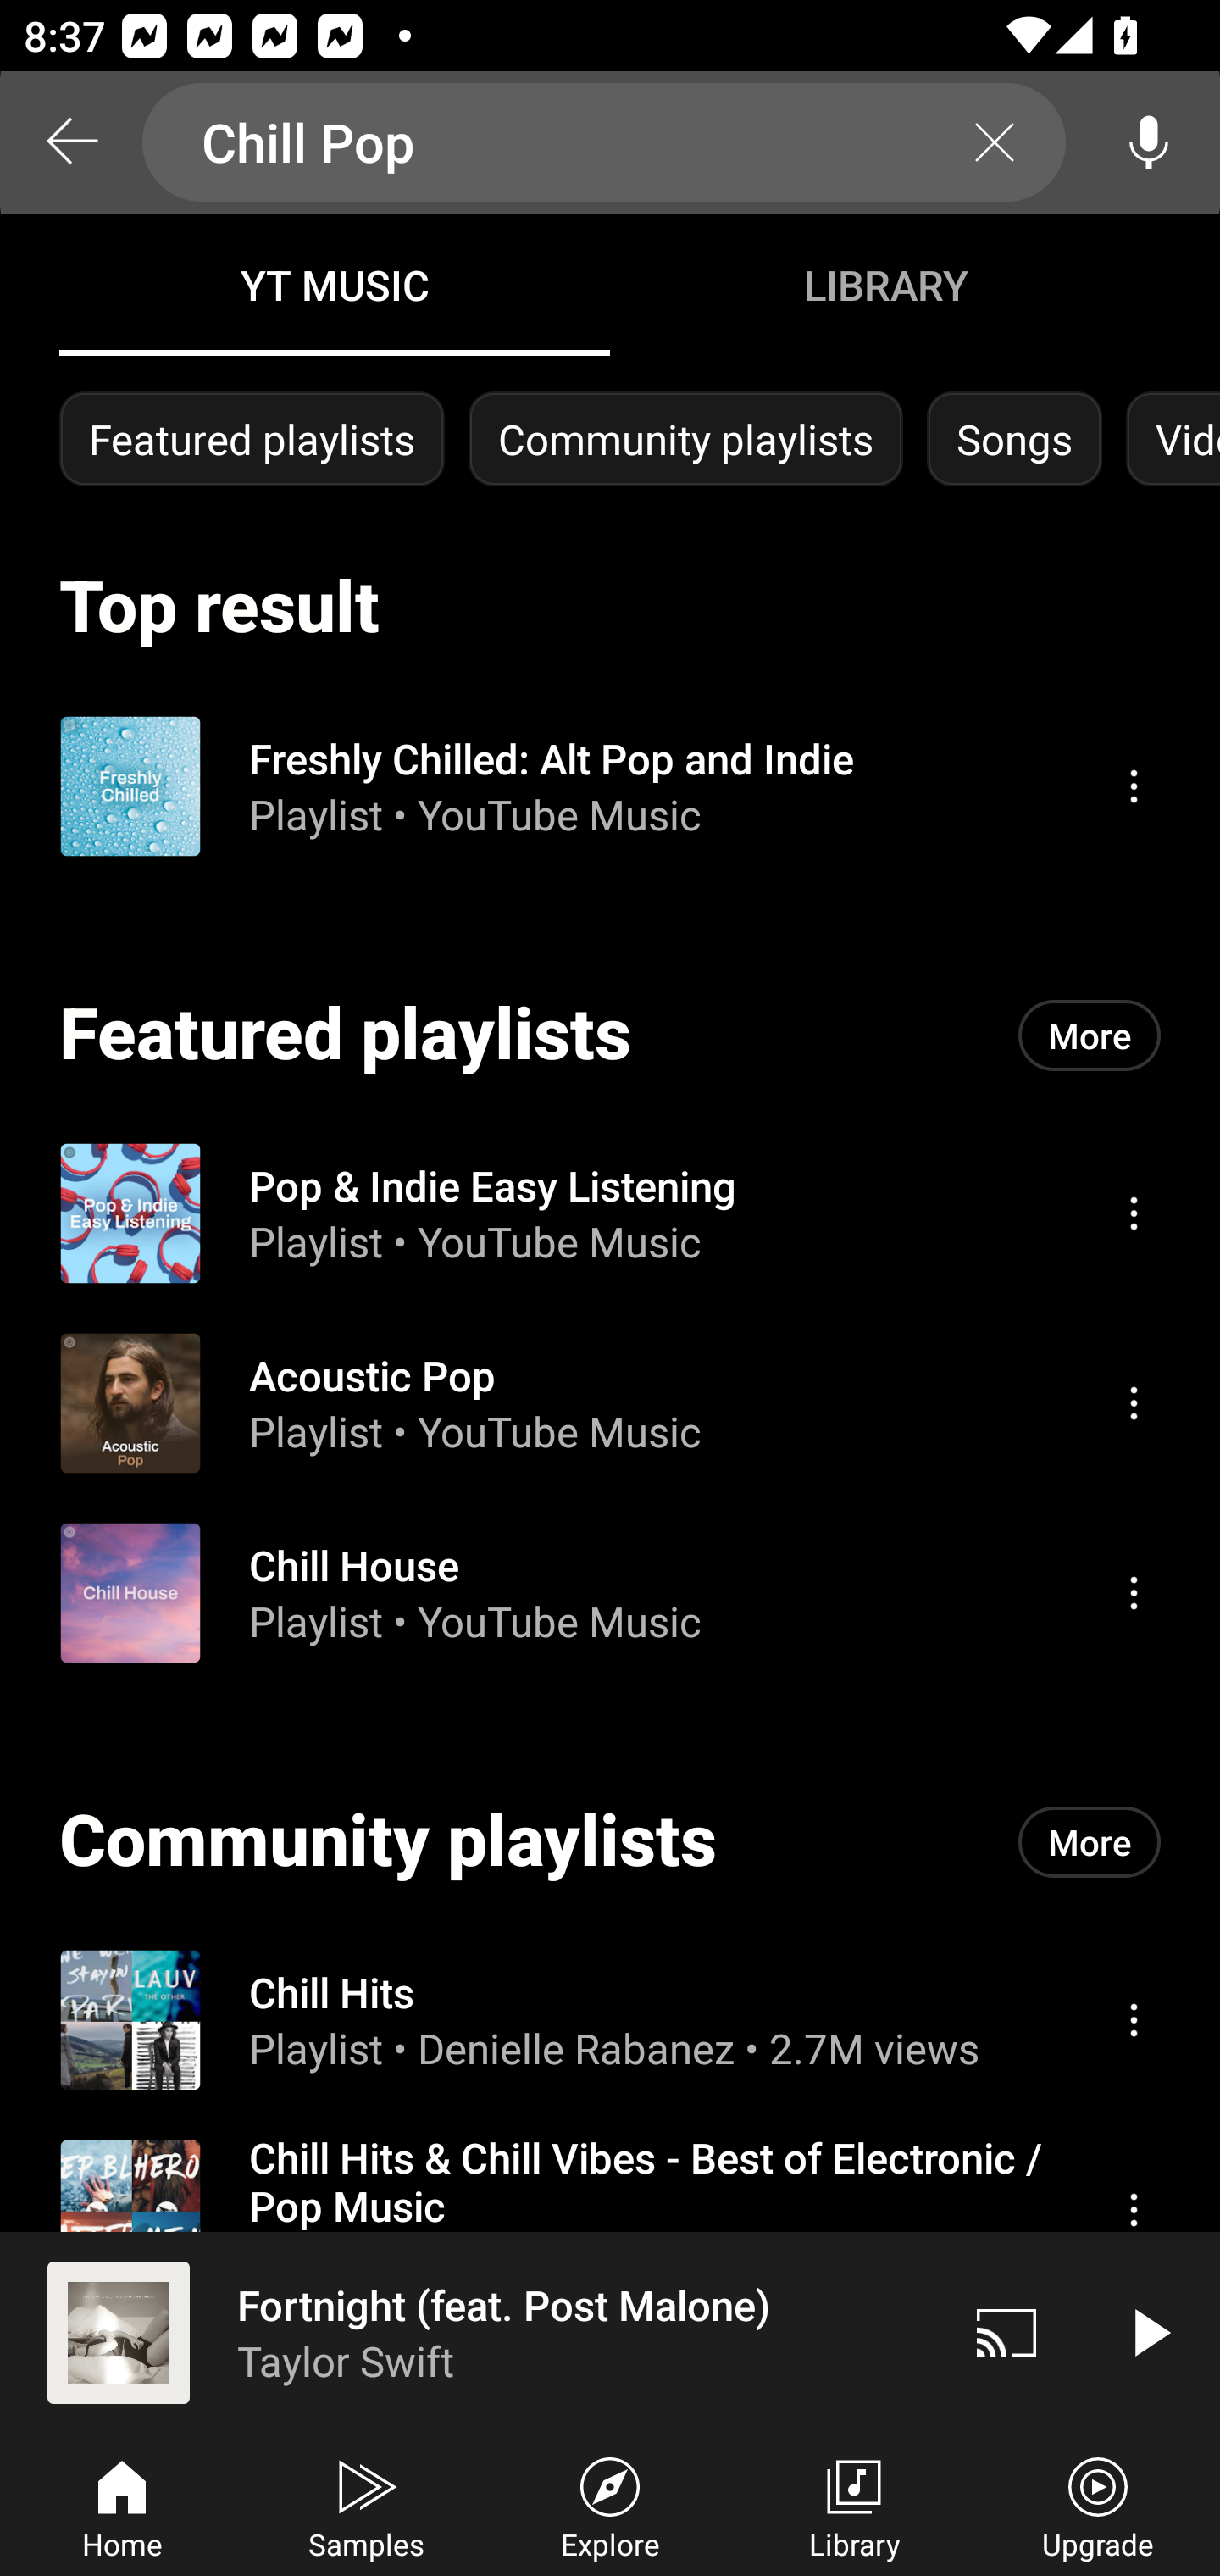 The width and height of the screenshot is (1220, 2576). Describe the element at coordinates (468, 2332) in the screenshot. I see `Fortnight (feat. Post Malone) Taylor Swift` at that location.